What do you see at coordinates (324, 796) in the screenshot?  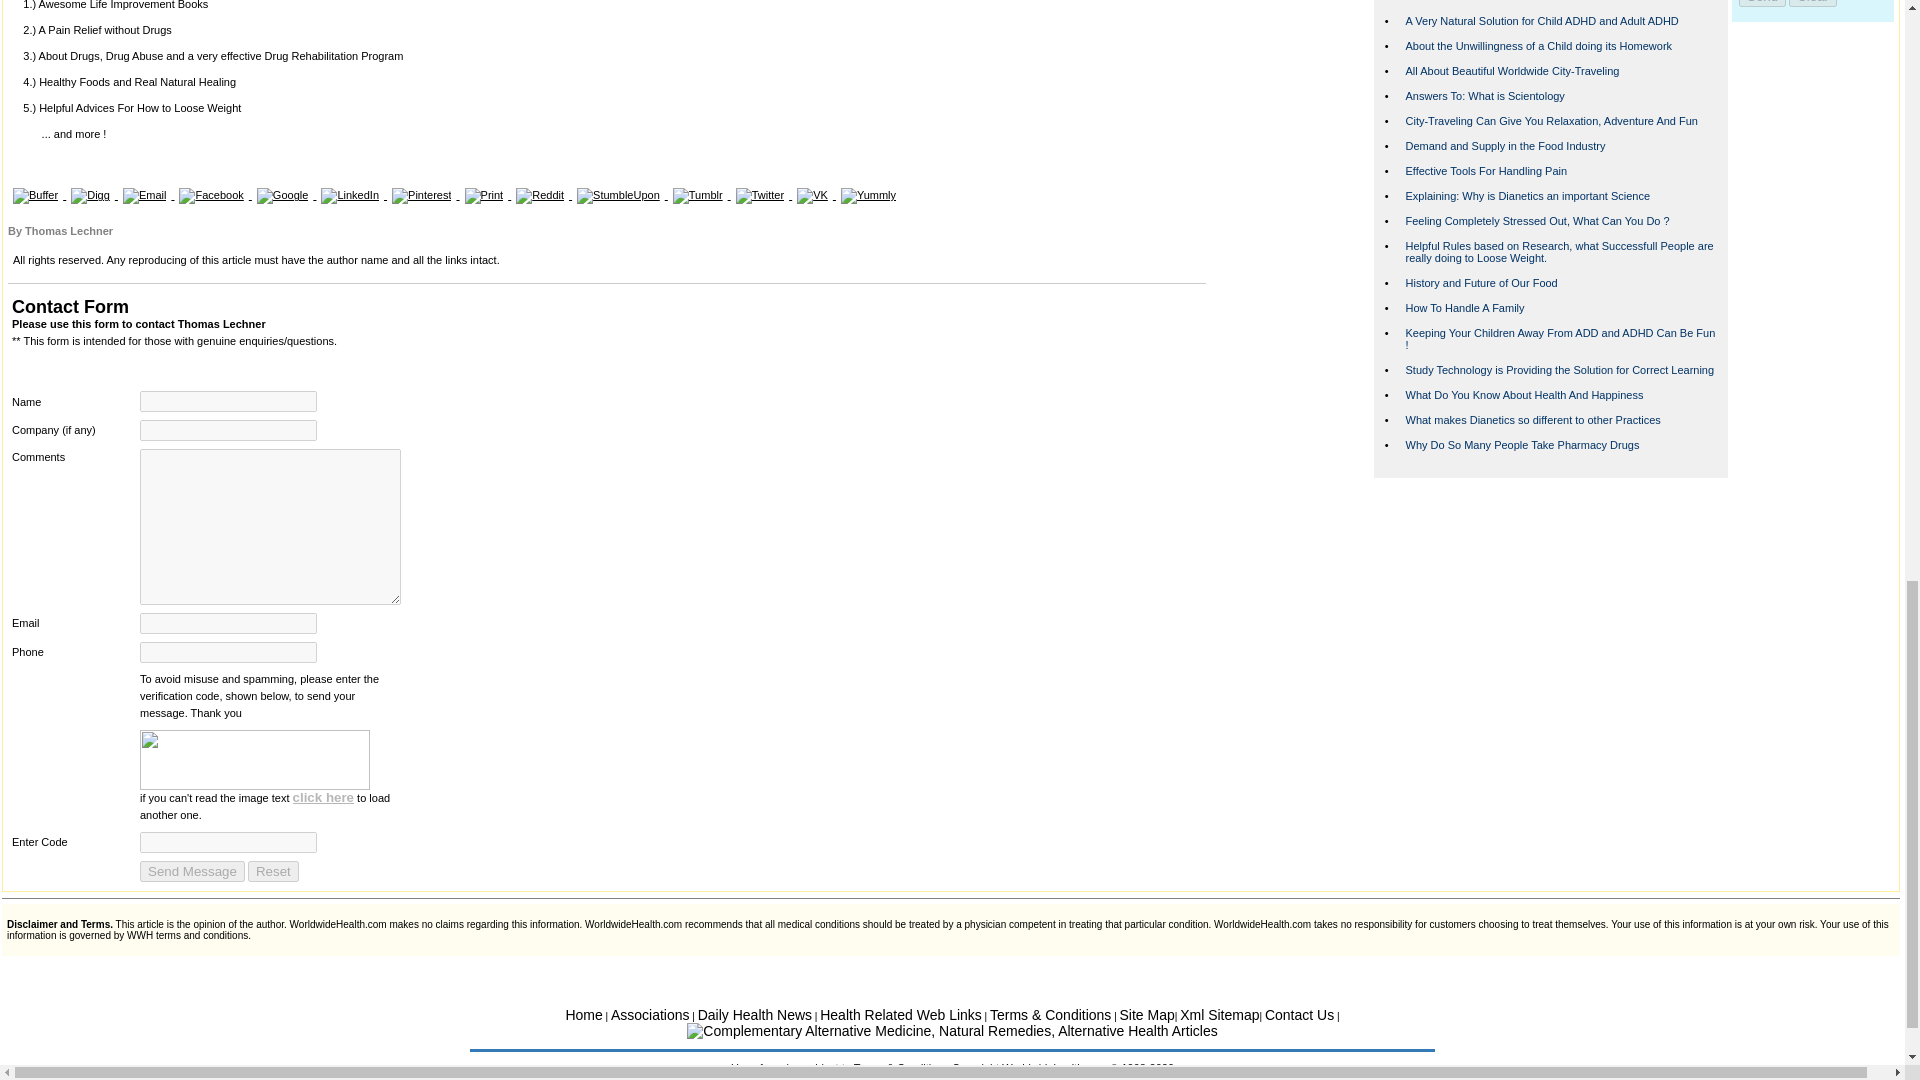 I see `click here` at bounding box center [324, 796].